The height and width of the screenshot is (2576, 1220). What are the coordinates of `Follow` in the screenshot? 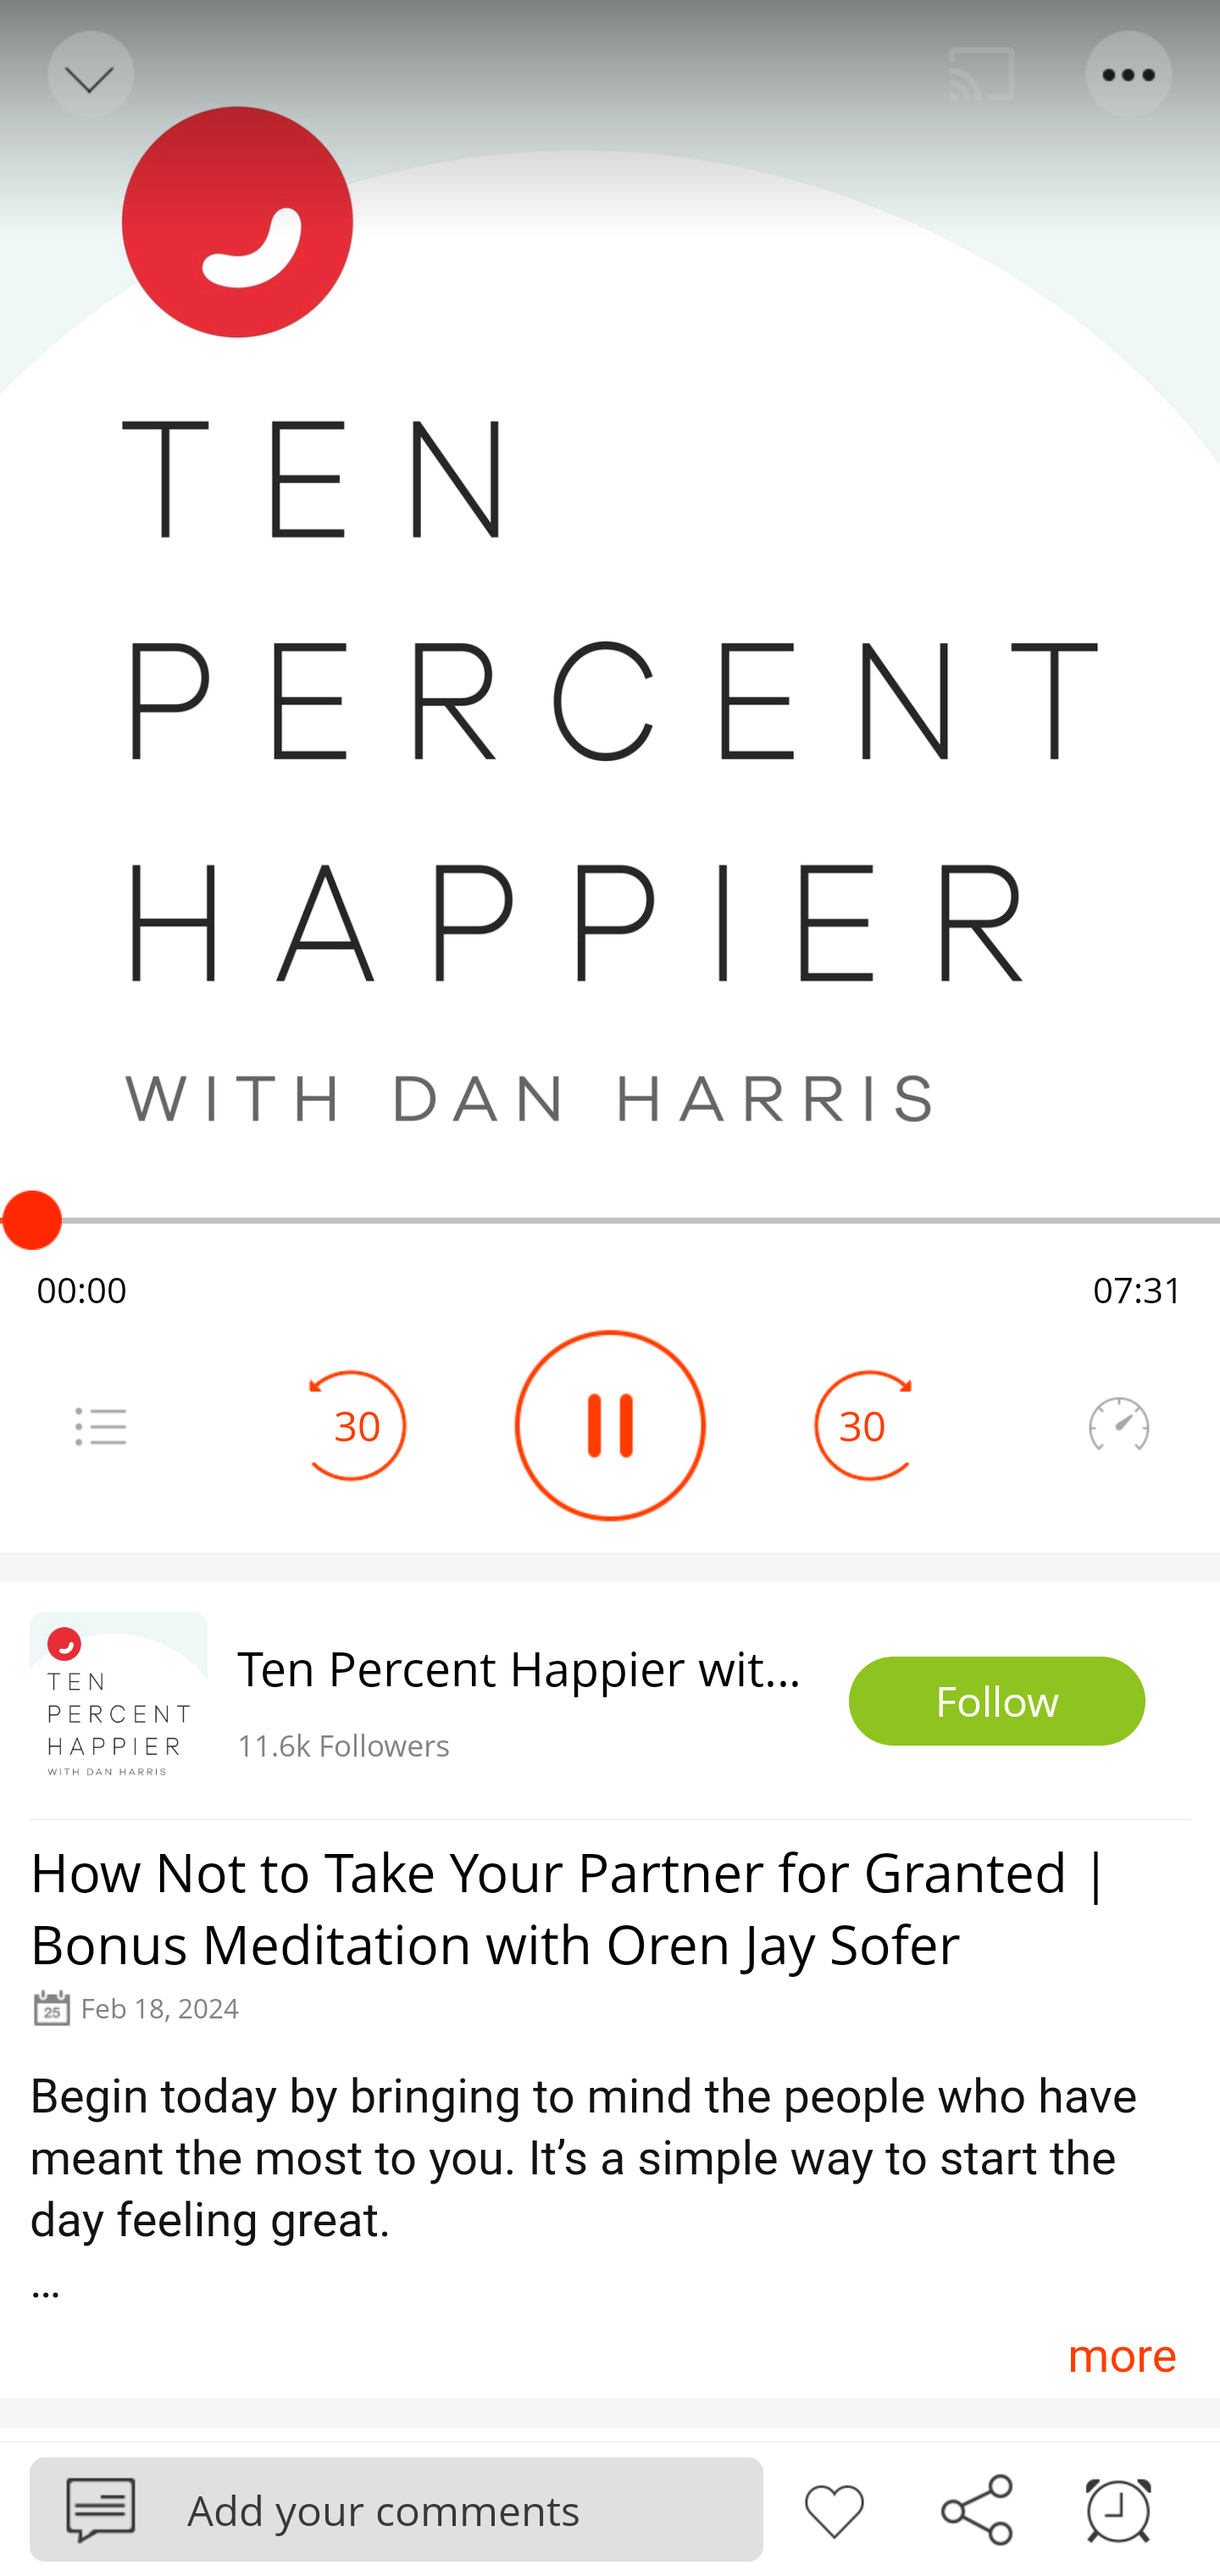 It's located at (997, 1702).